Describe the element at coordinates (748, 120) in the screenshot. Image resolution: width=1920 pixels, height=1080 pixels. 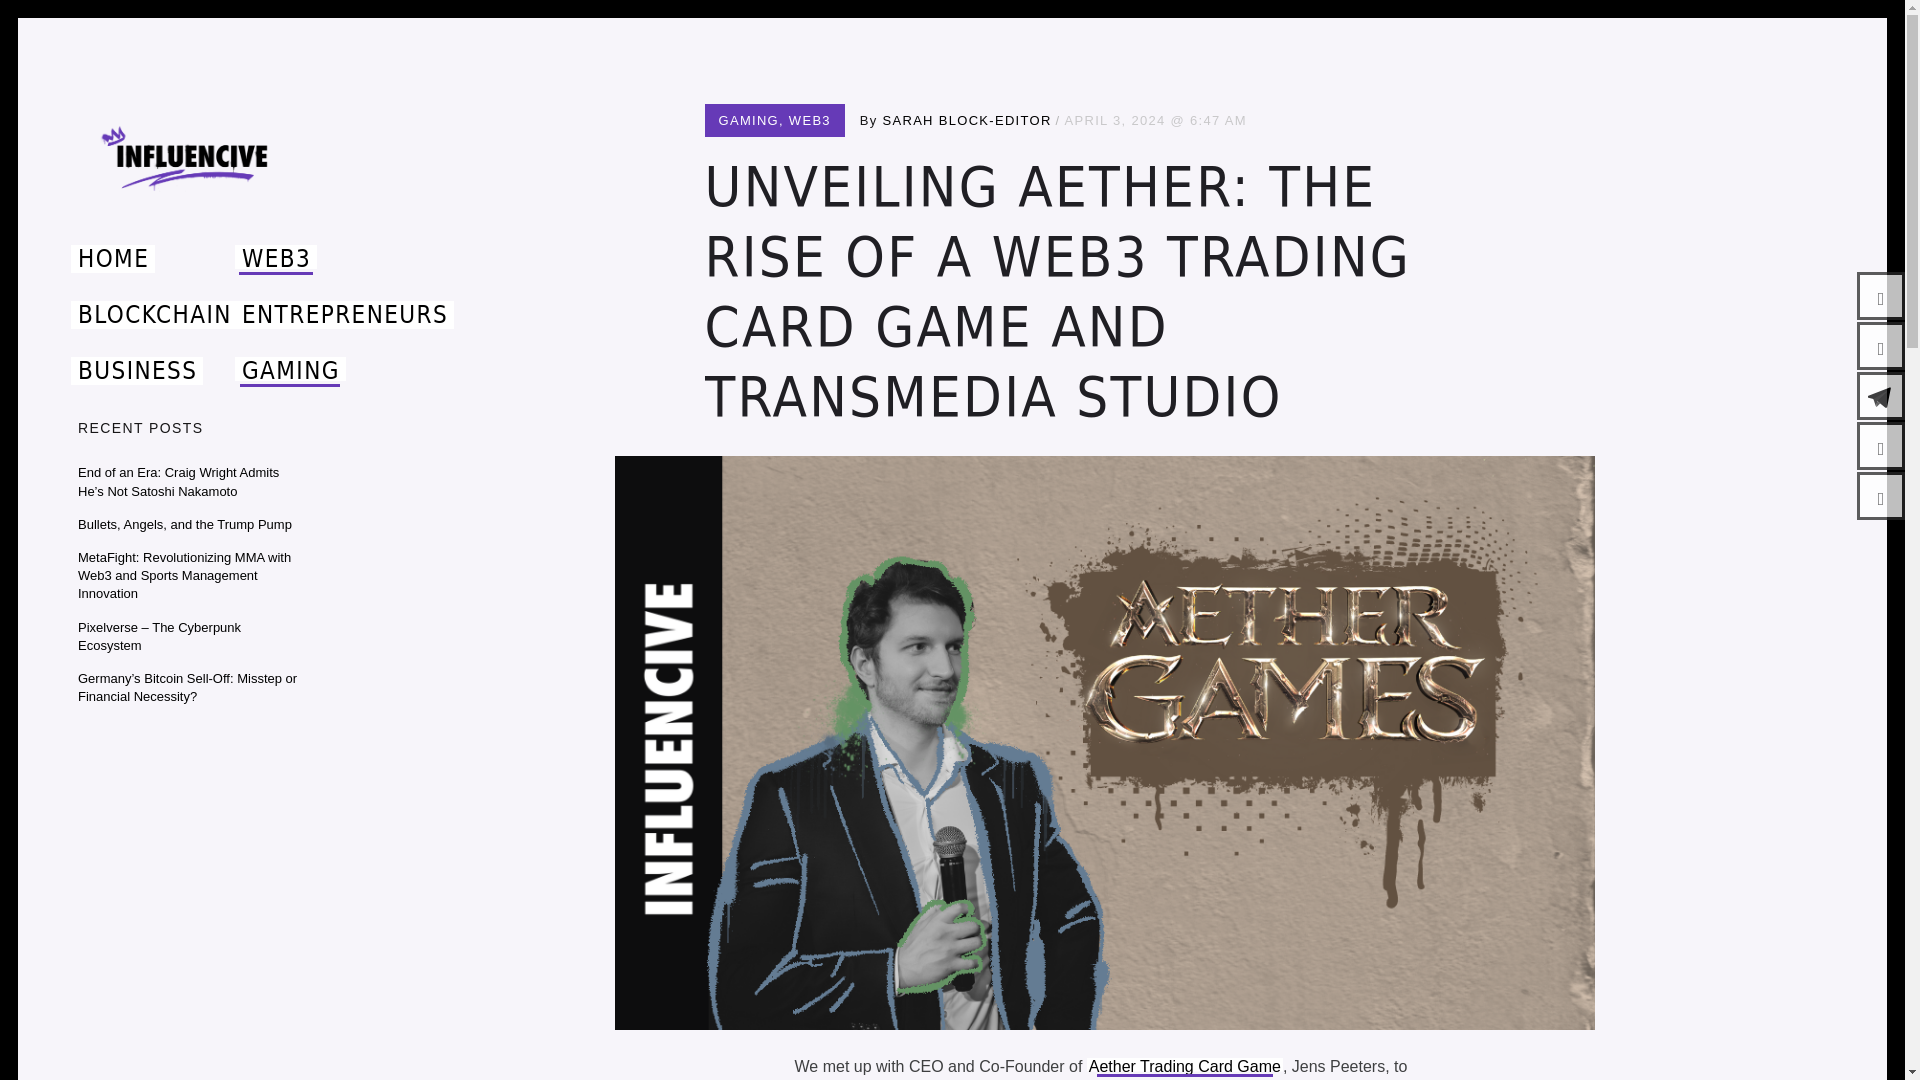
I see `GAMING` at that location.